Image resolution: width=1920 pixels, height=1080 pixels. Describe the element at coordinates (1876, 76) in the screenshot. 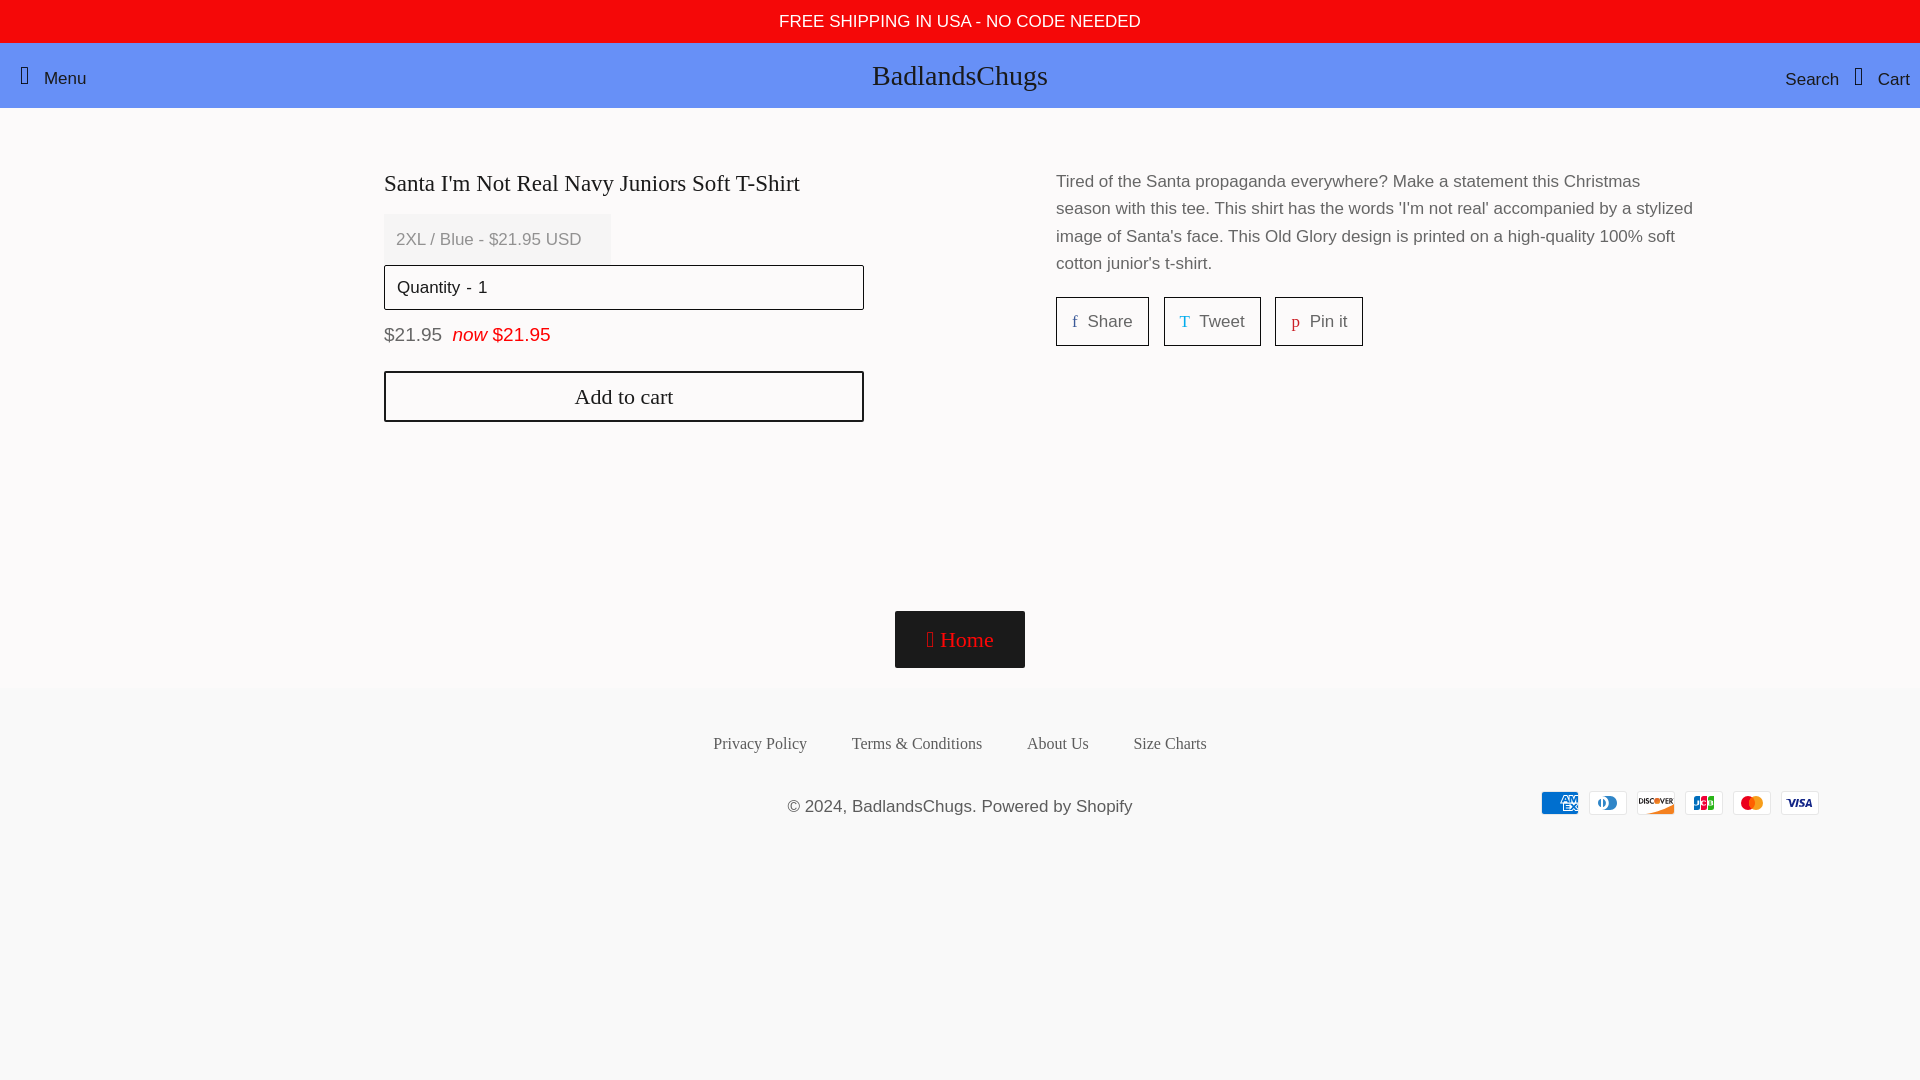

I see `Cart` at that location.